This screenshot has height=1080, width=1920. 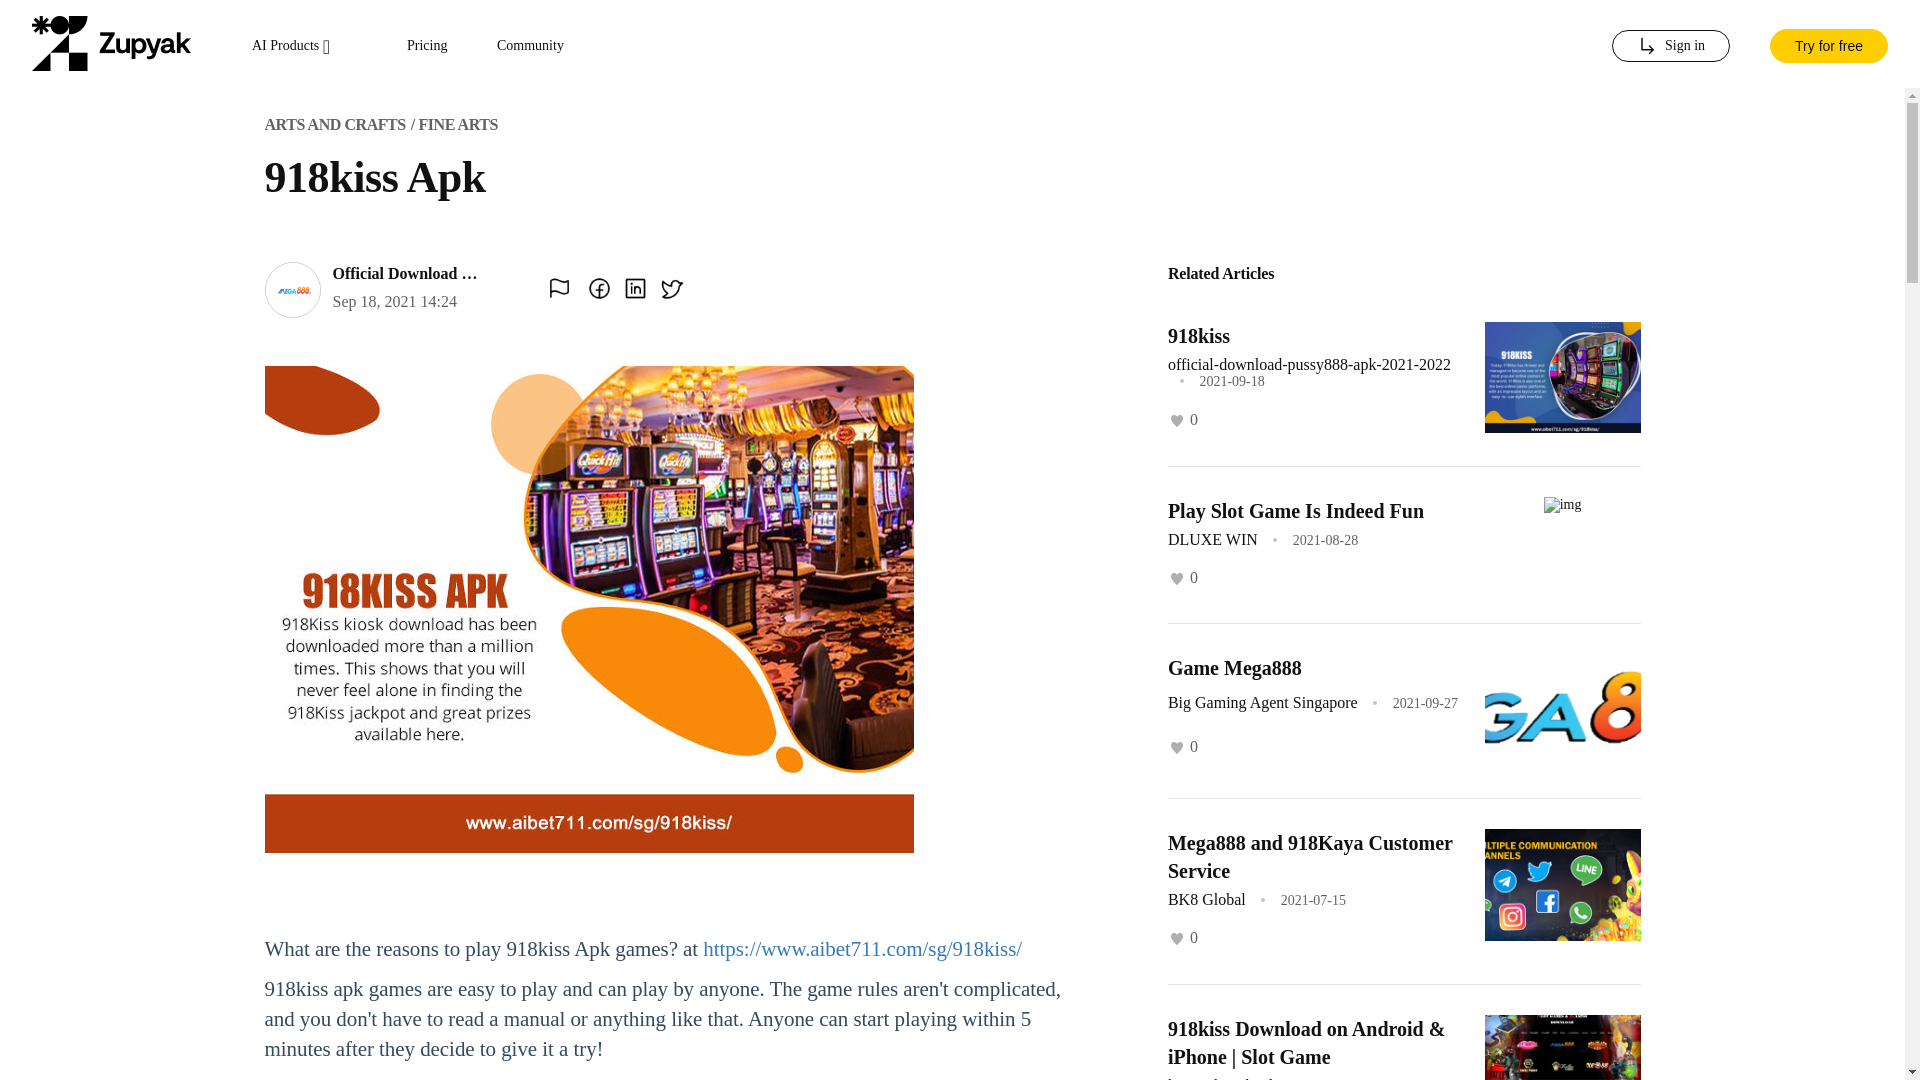 What do you see at coordinates (530, 46) in the screenshot?
I see `Community` at bounding box center [530, 46].